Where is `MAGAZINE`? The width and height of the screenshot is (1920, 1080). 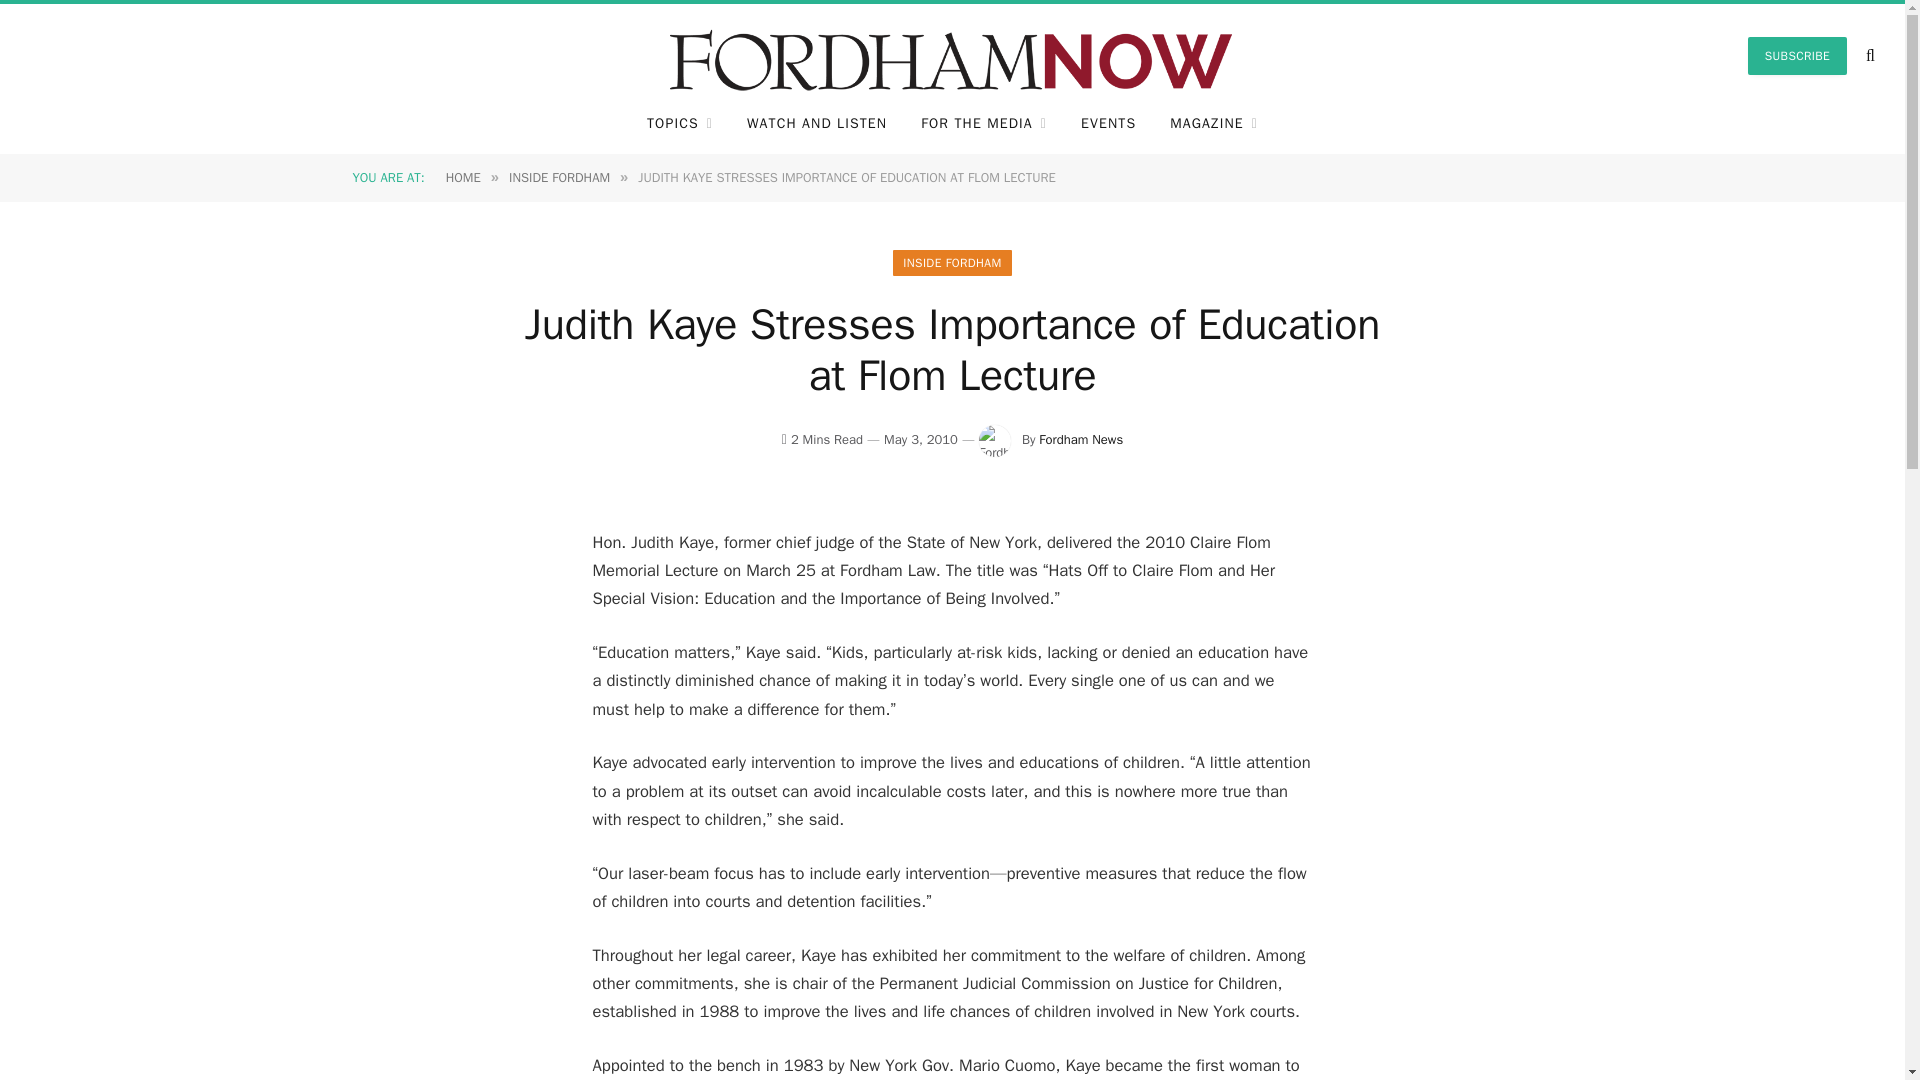
MAGAZINE is located at coordinates (1214, 124).